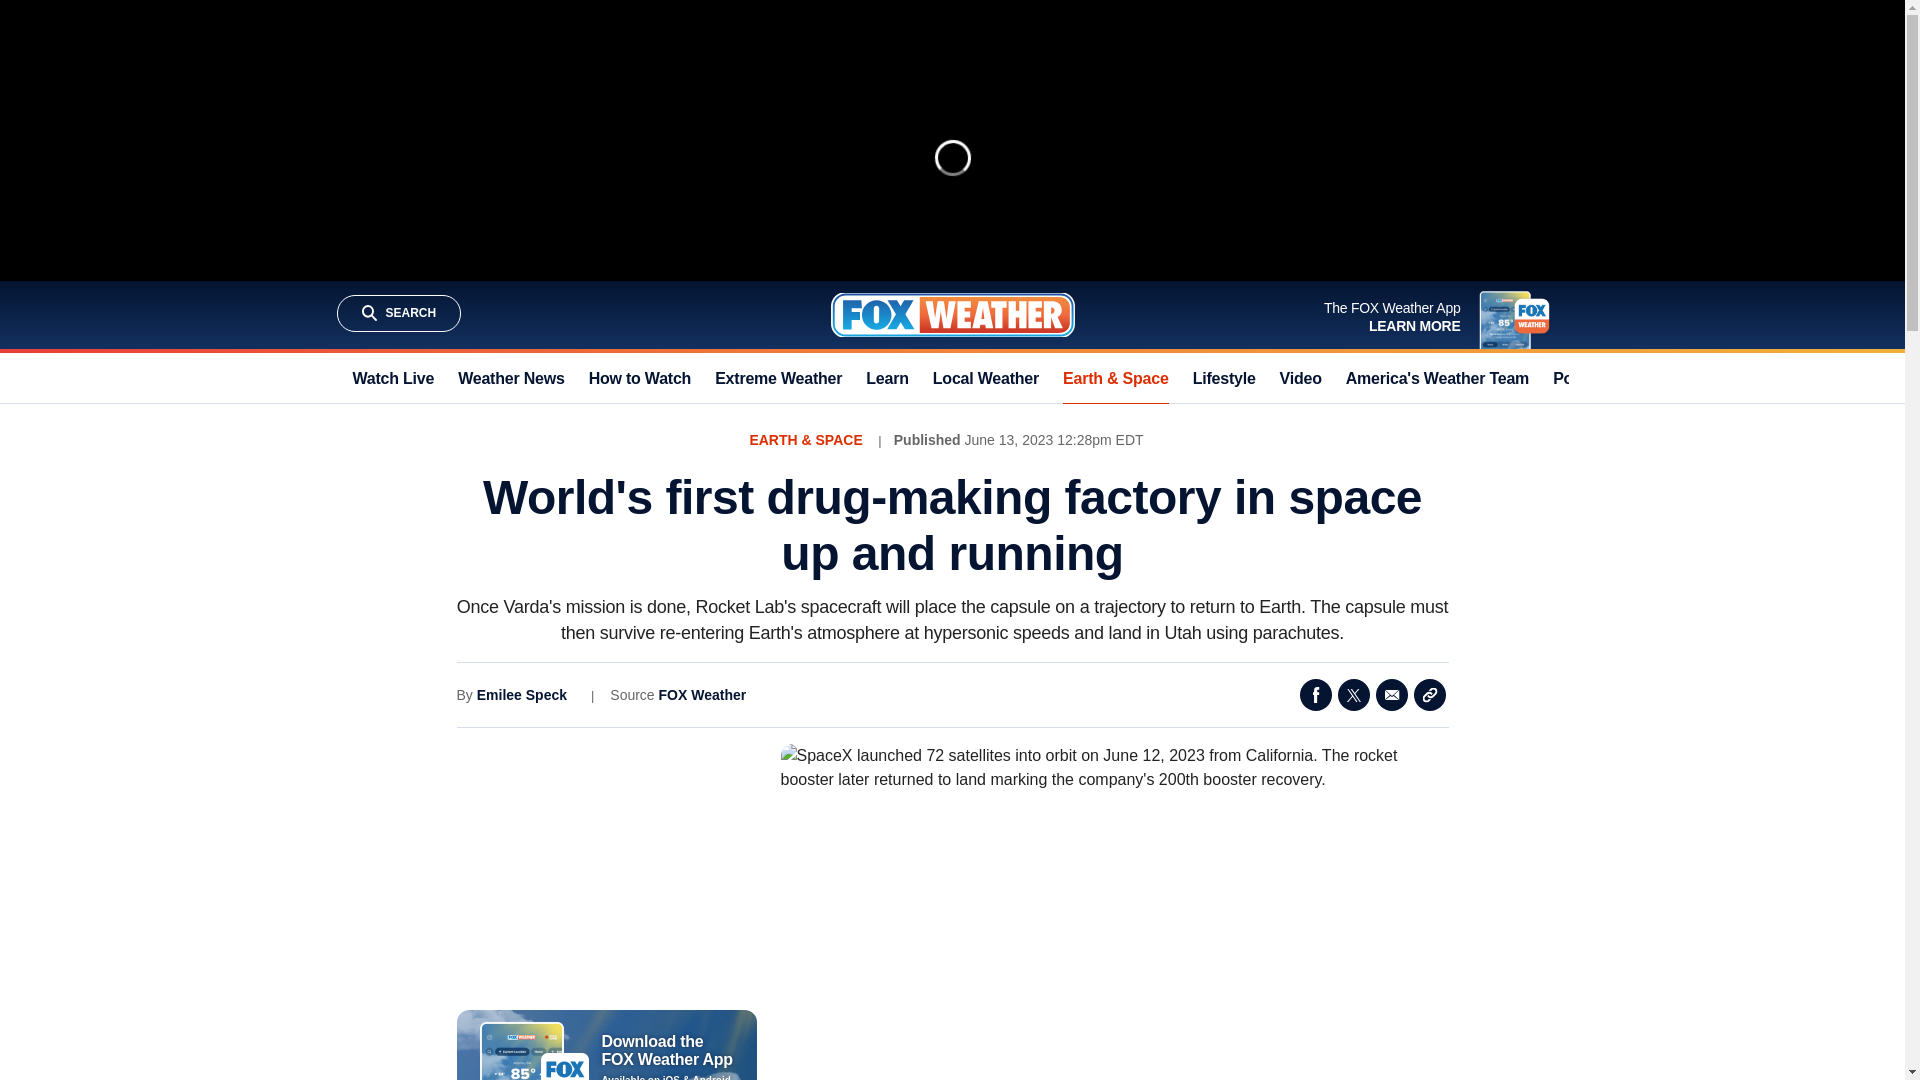 This screenshot has height=1080, width=1920. What do you see at coordinates (1354, 694) in the screenshot?
I see `Twitter` at bounding box center [1354, 694].